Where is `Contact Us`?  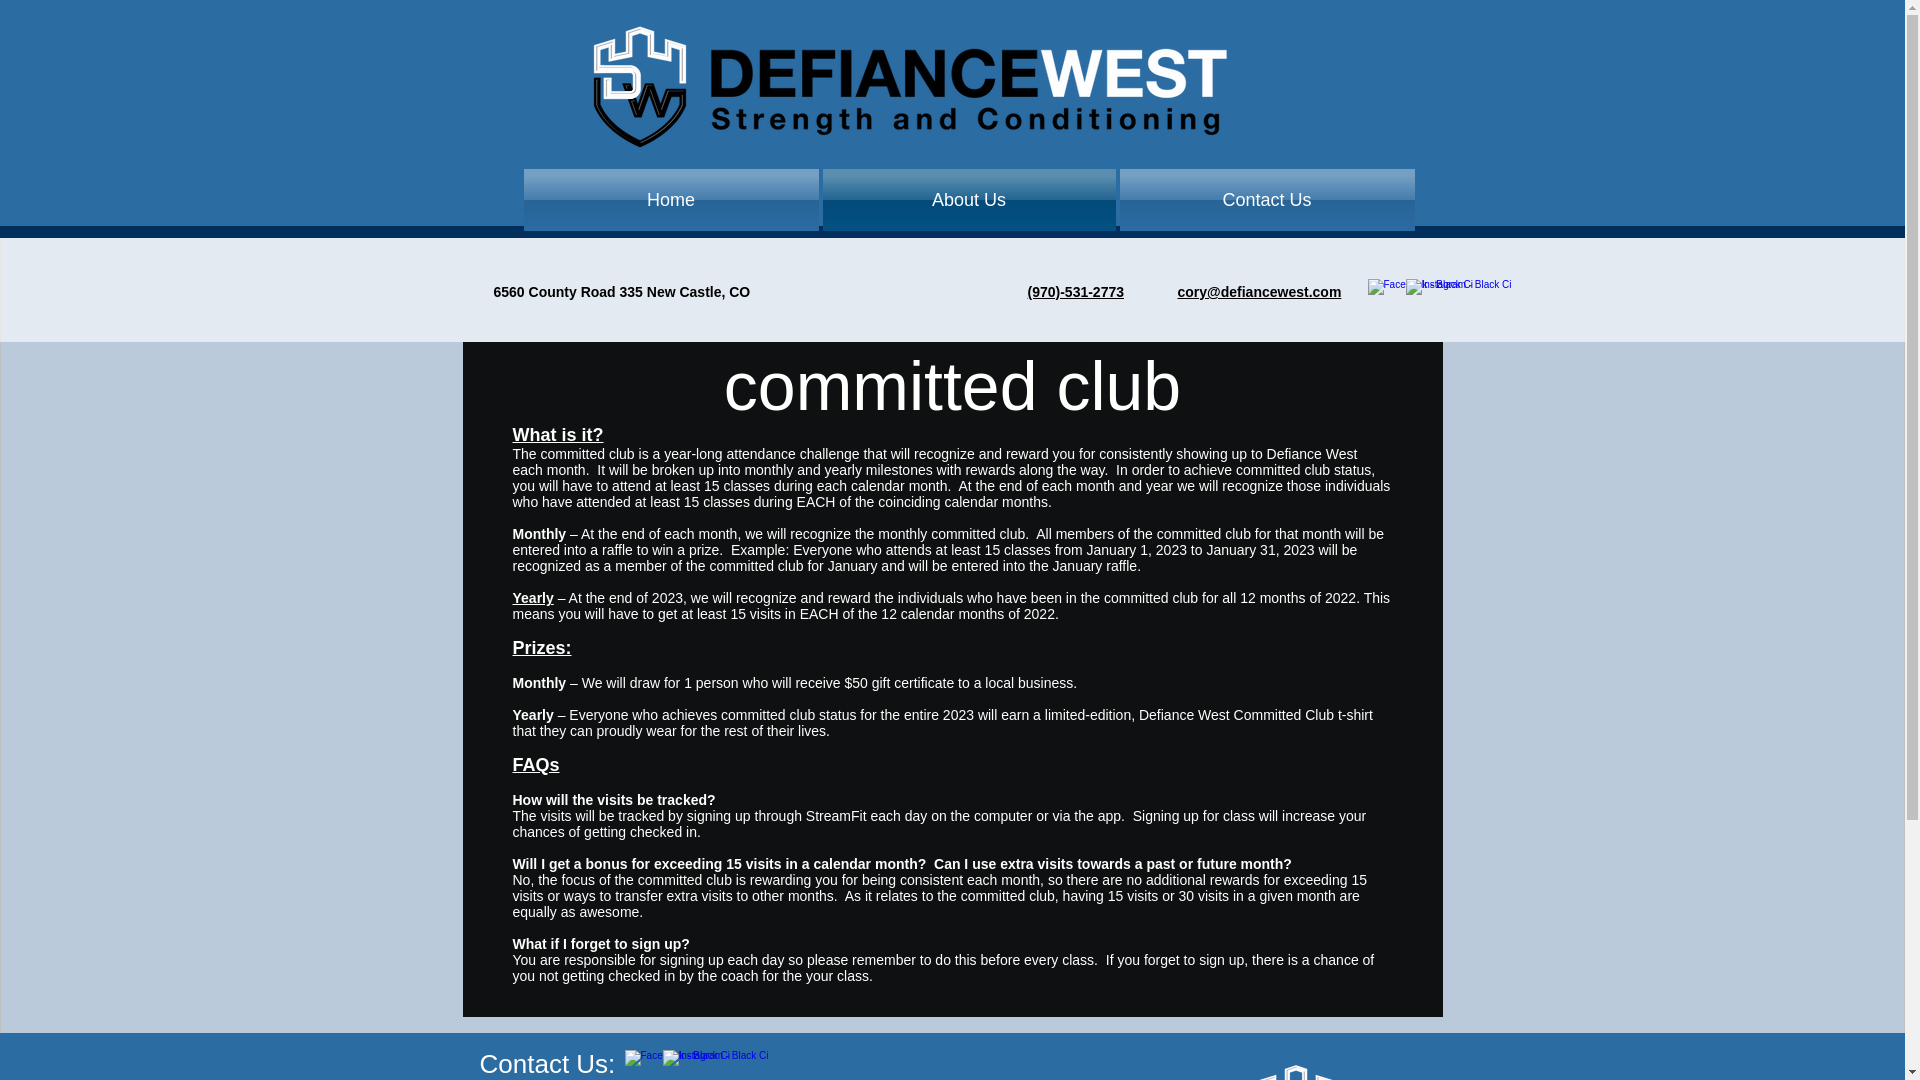
Contact Us is located at coordinates (1266, 200).